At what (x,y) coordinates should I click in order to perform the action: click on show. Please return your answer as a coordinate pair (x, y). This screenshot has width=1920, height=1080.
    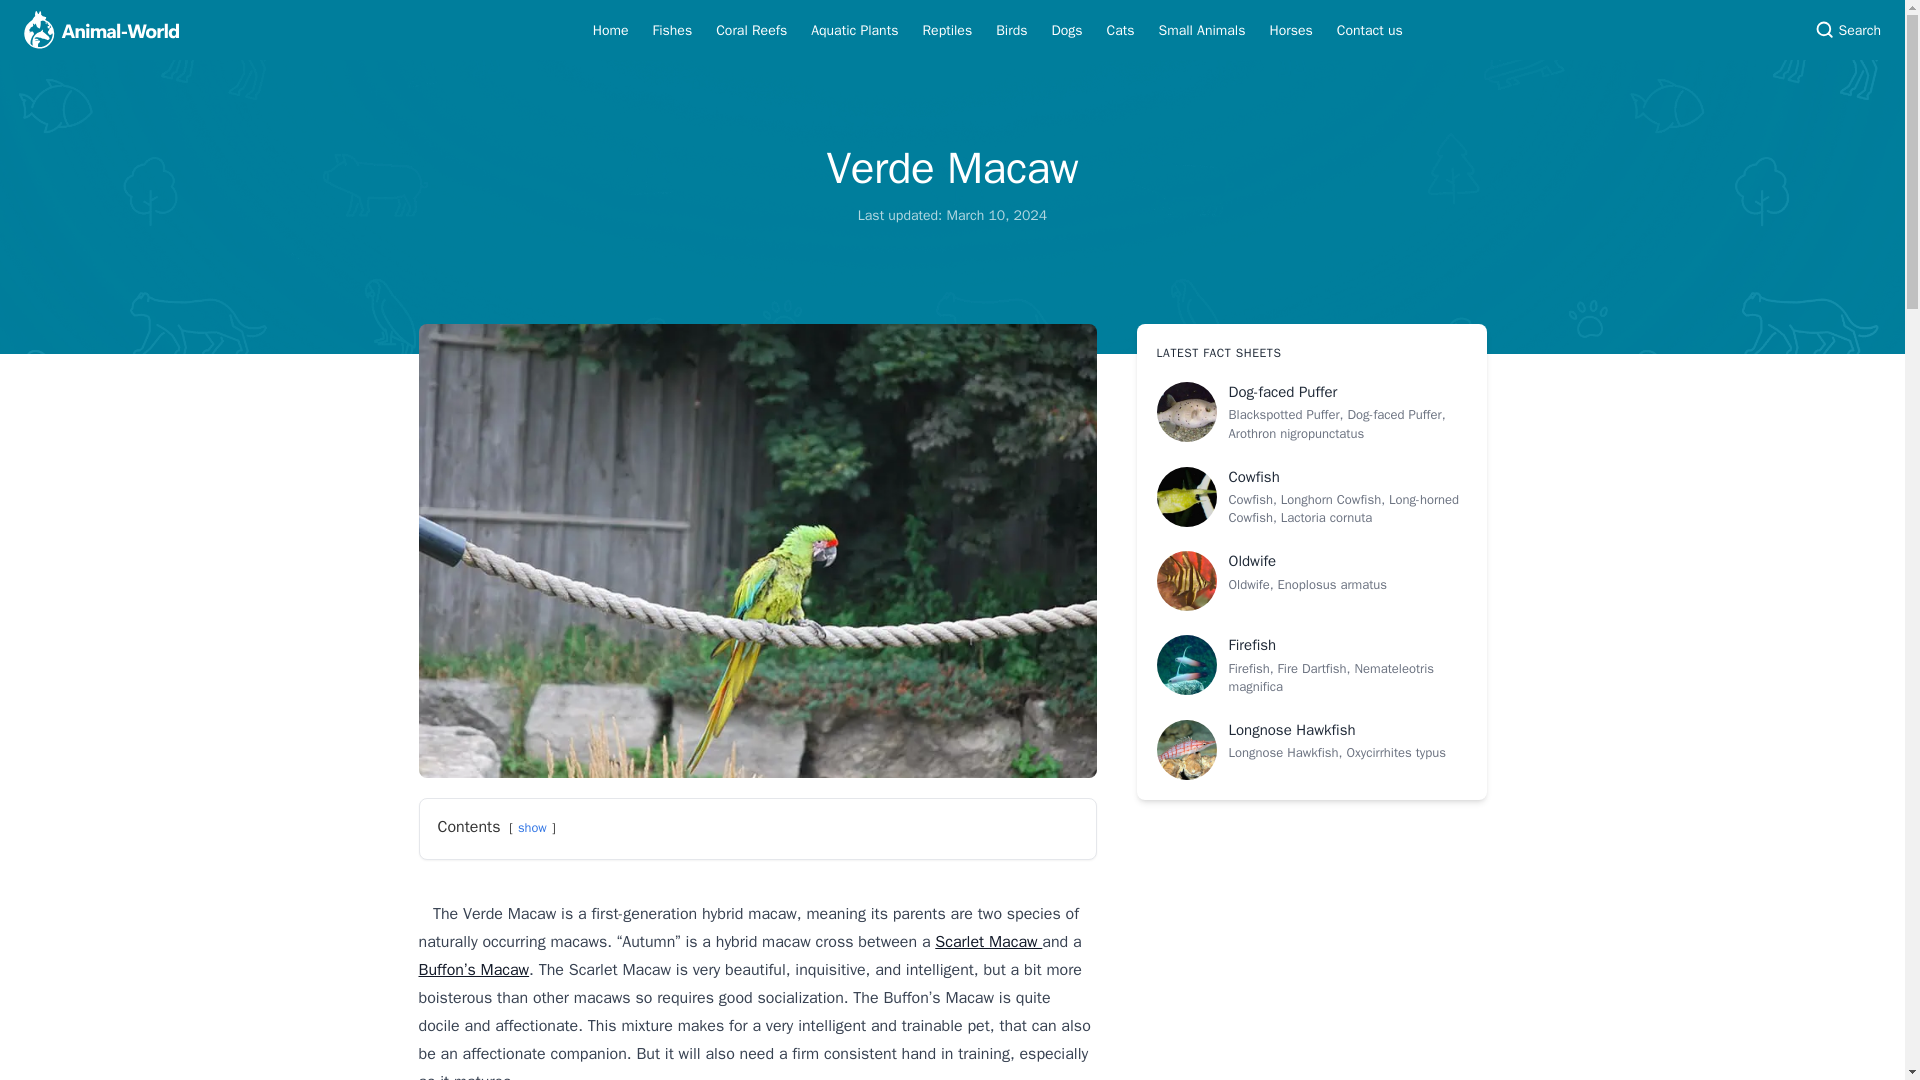
    Looking at the image, I should click on (532, 827).